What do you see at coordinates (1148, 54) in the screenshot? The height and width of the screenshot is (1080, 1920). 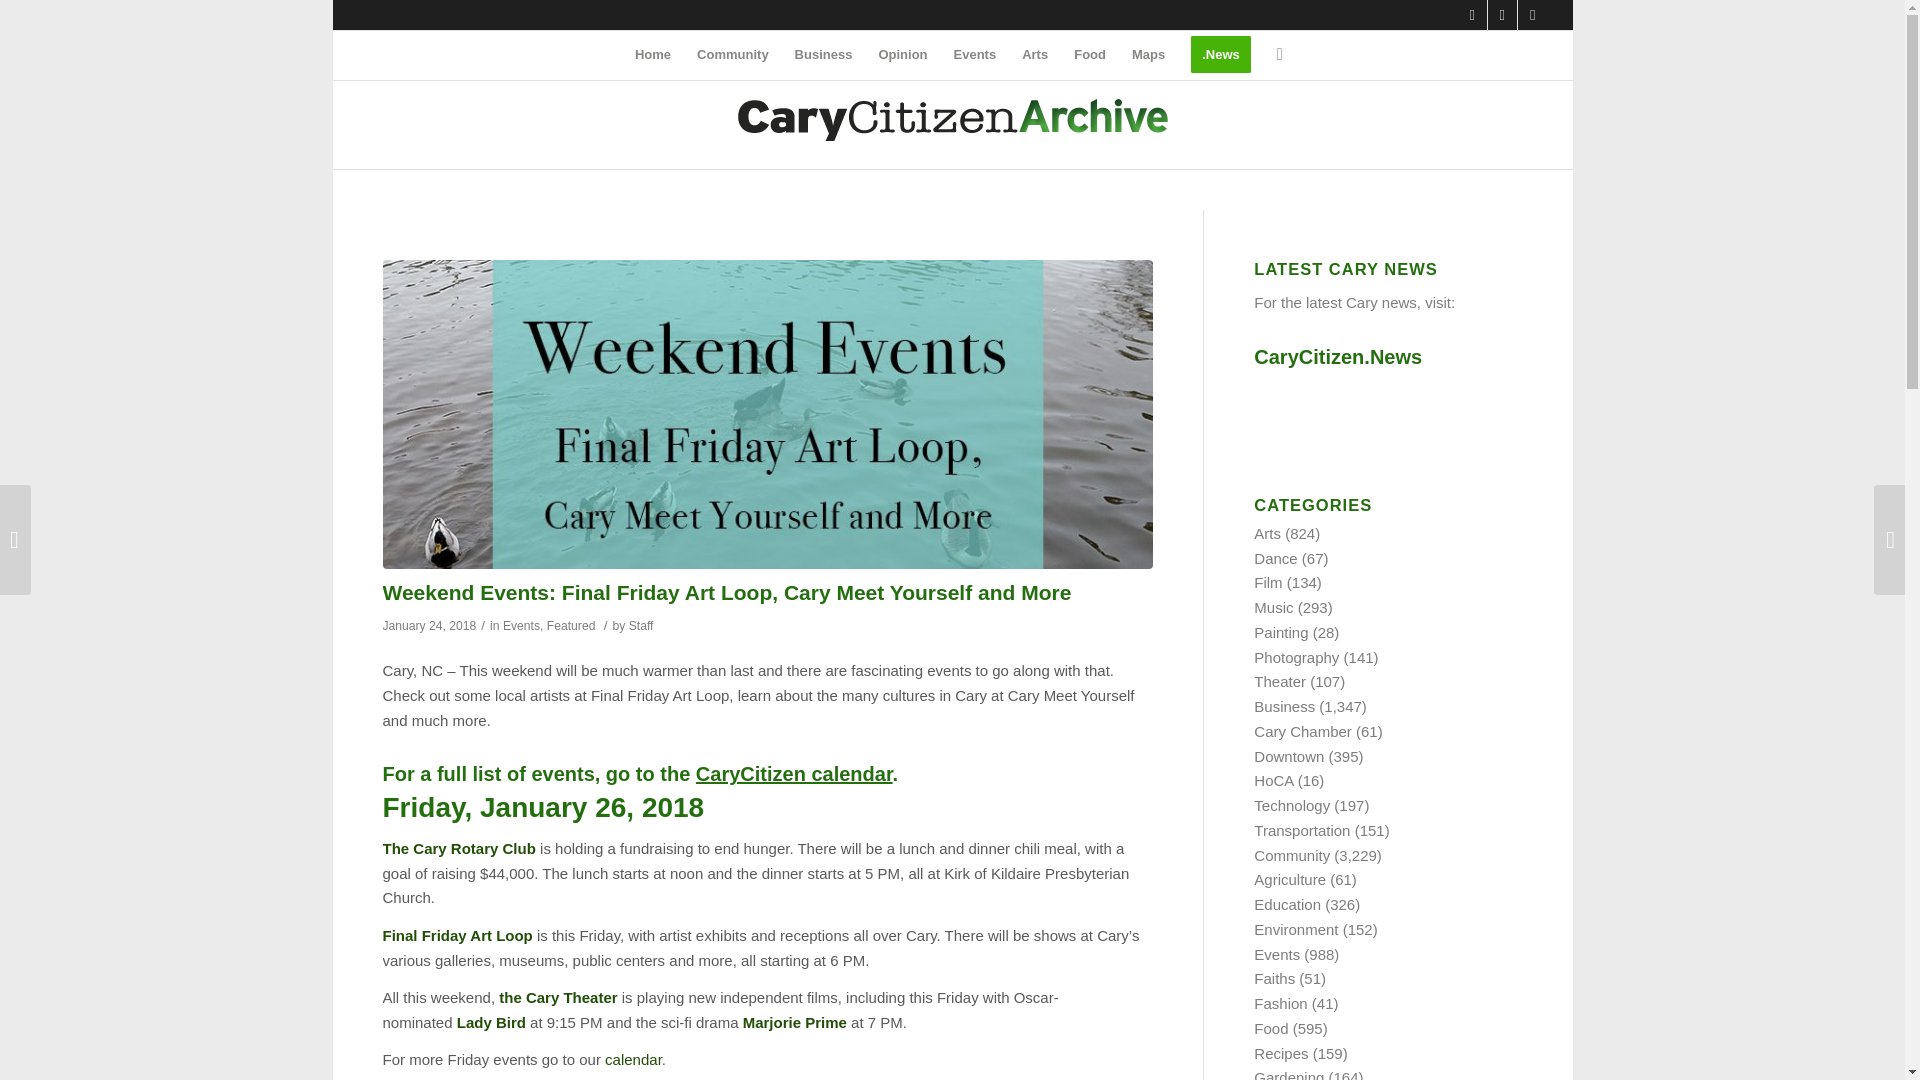 I see `Maps` at bounding box center [1148, 54].